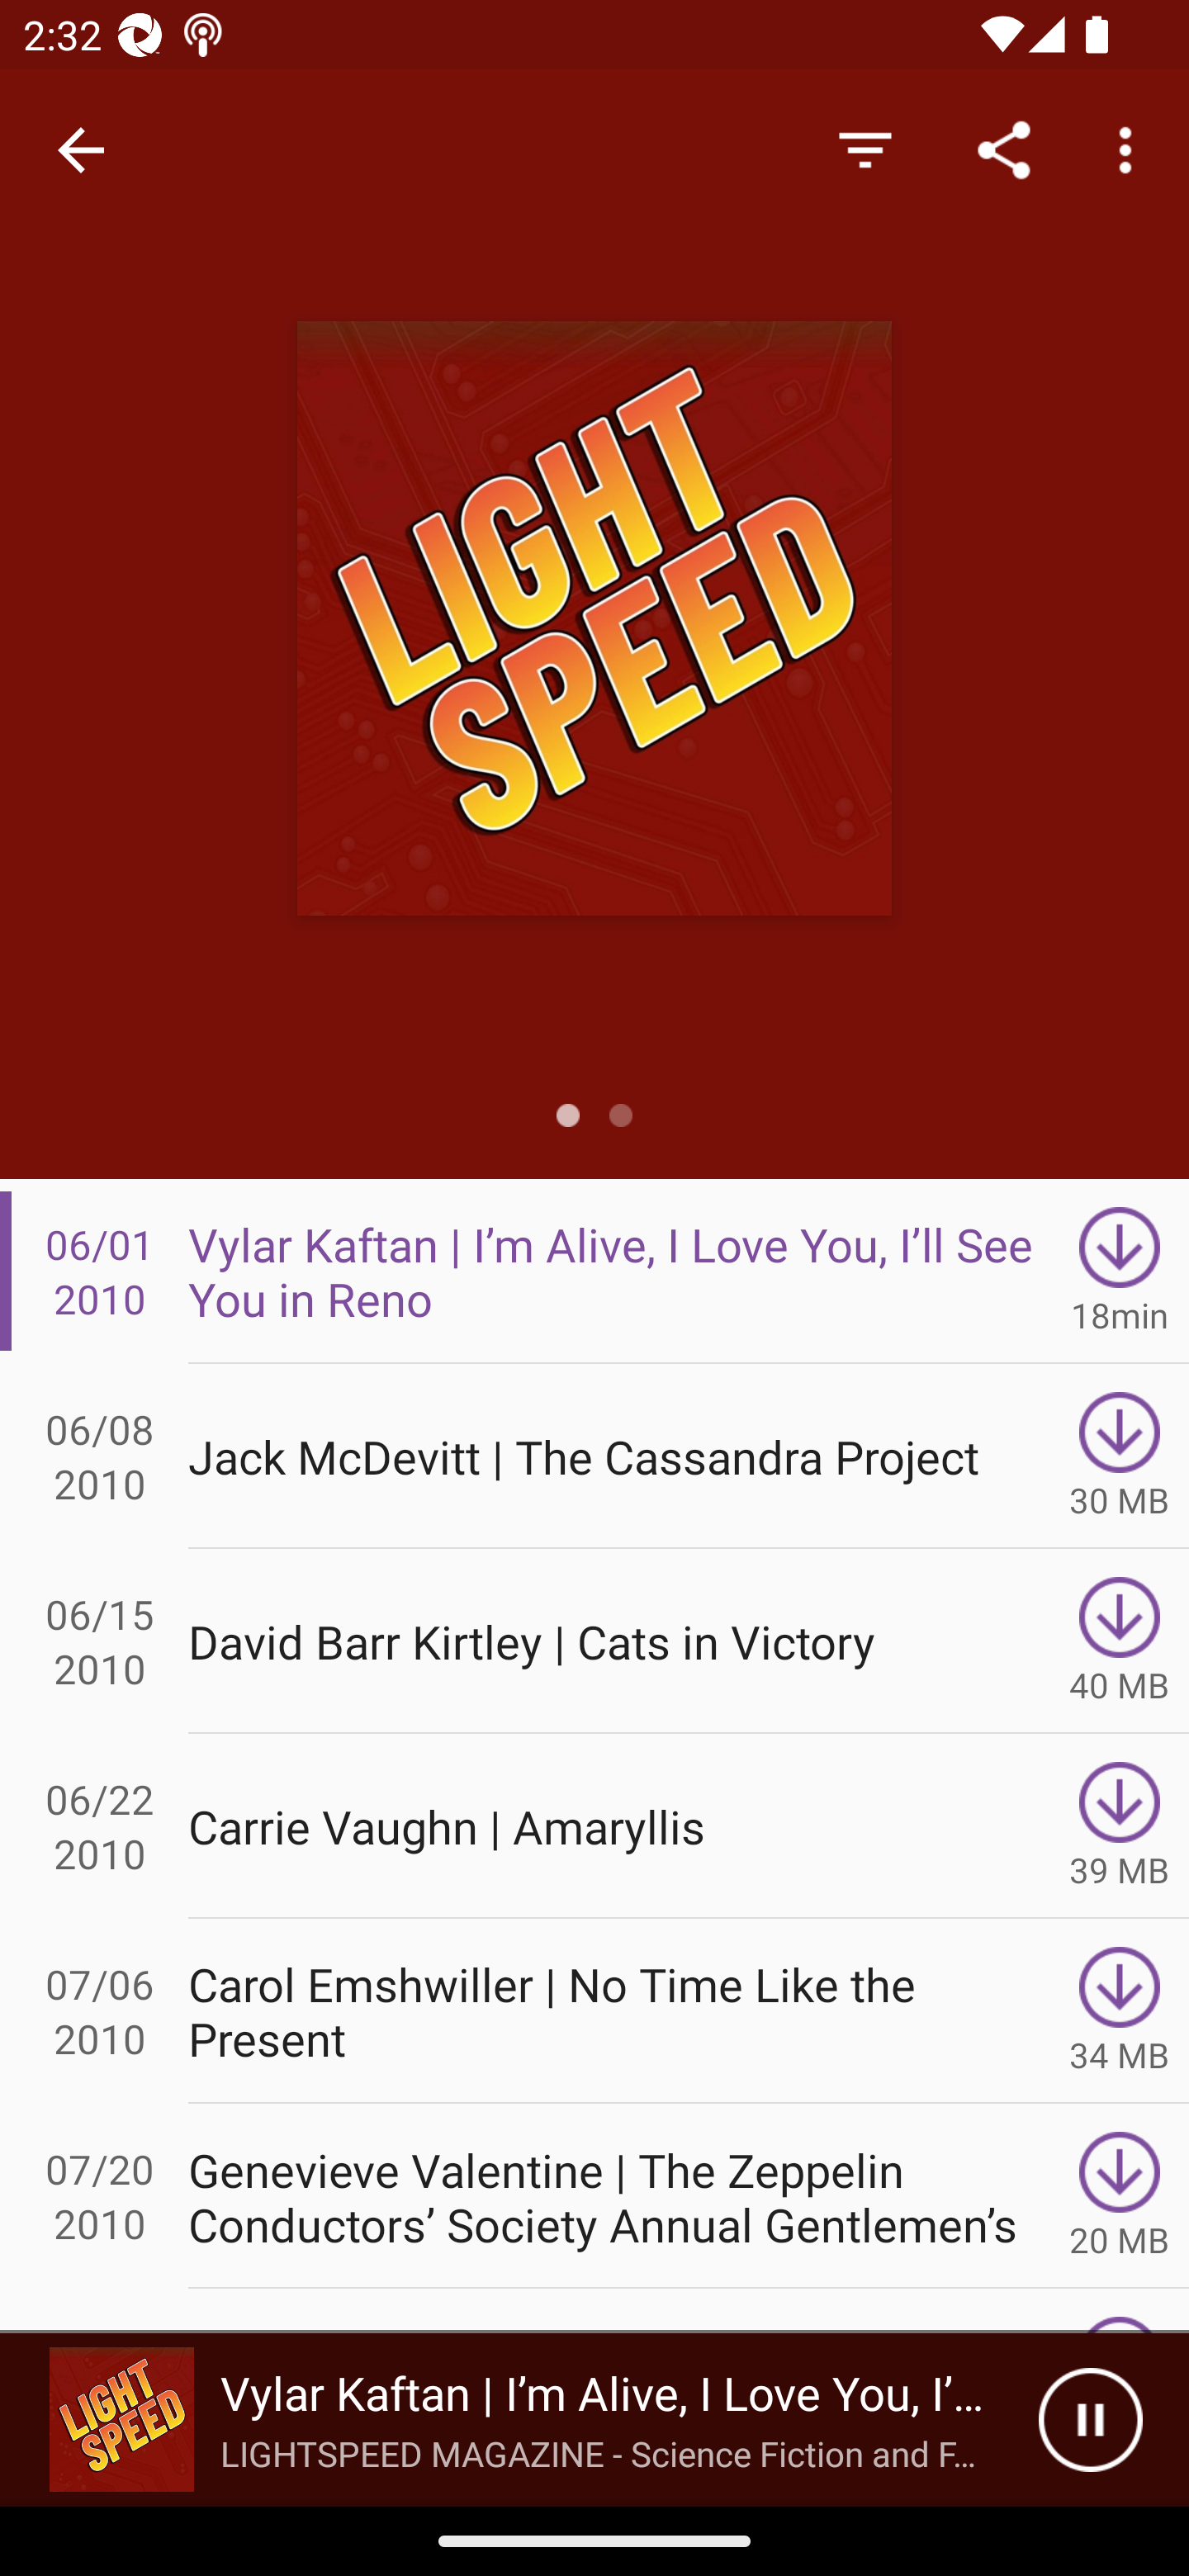 The image size is (1189, 2576). What do you see at coordinates (1120, 1826) in the screenshot?
I see `Download 39 MB` at bounding box center [1120, 1826].